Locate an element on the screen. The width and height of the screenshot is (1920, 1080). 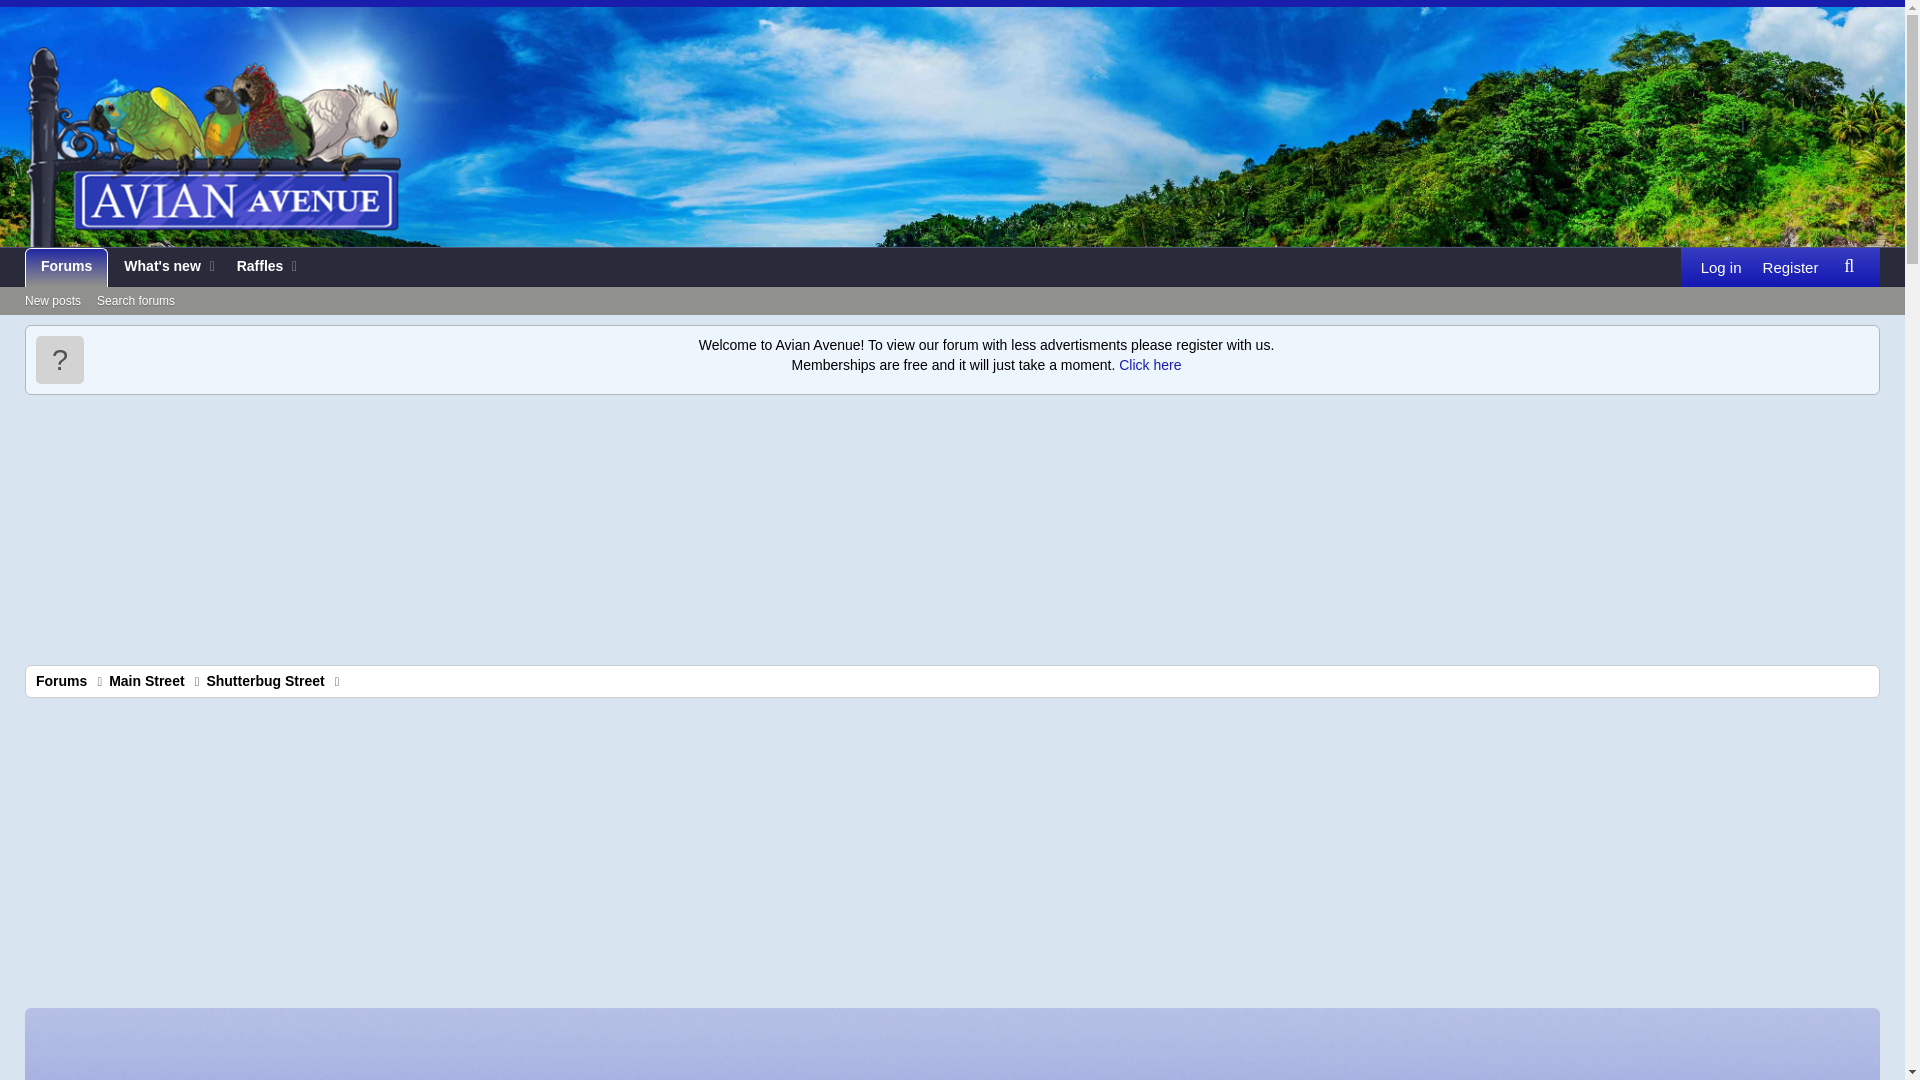
Search forums is located at coordinates (135, 302).